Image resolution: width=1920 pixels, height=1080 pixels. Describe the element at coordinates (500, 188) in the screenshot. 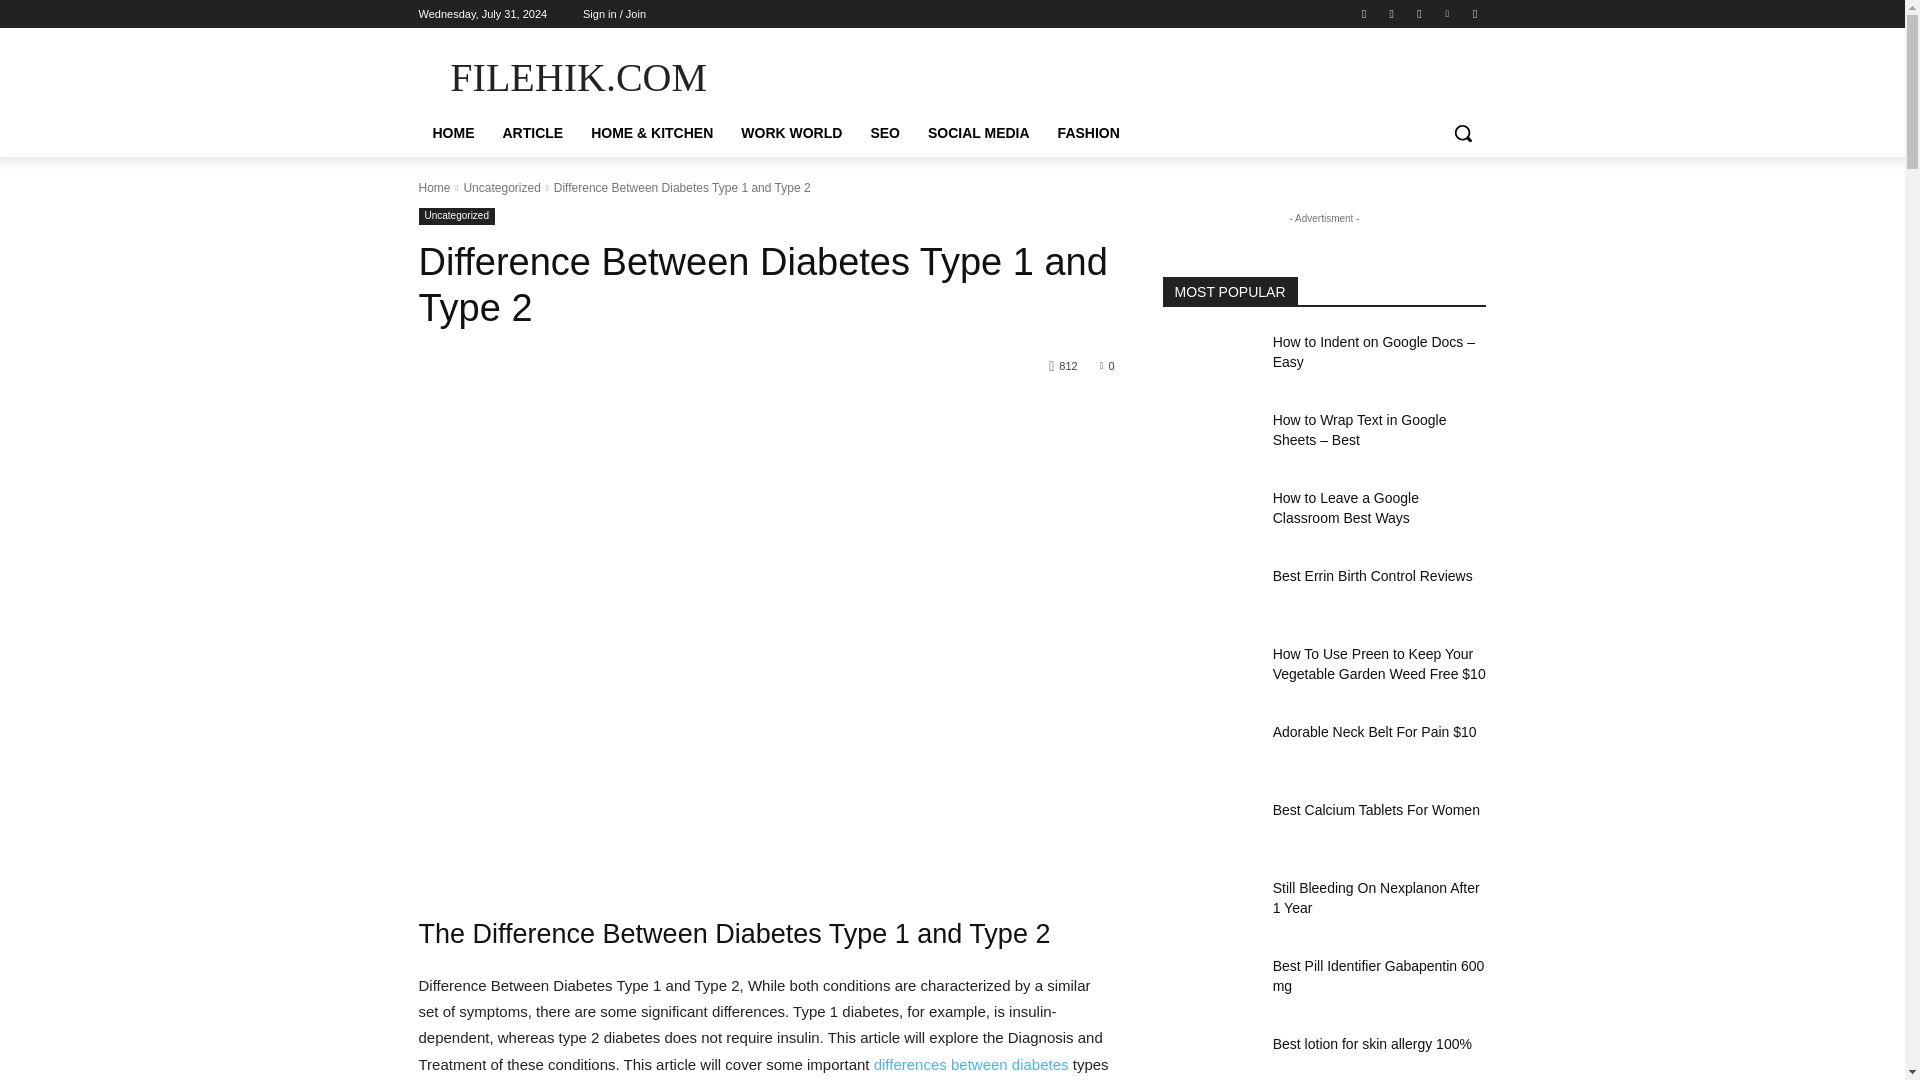

I see `View all posts in Uncategorized` at that location.